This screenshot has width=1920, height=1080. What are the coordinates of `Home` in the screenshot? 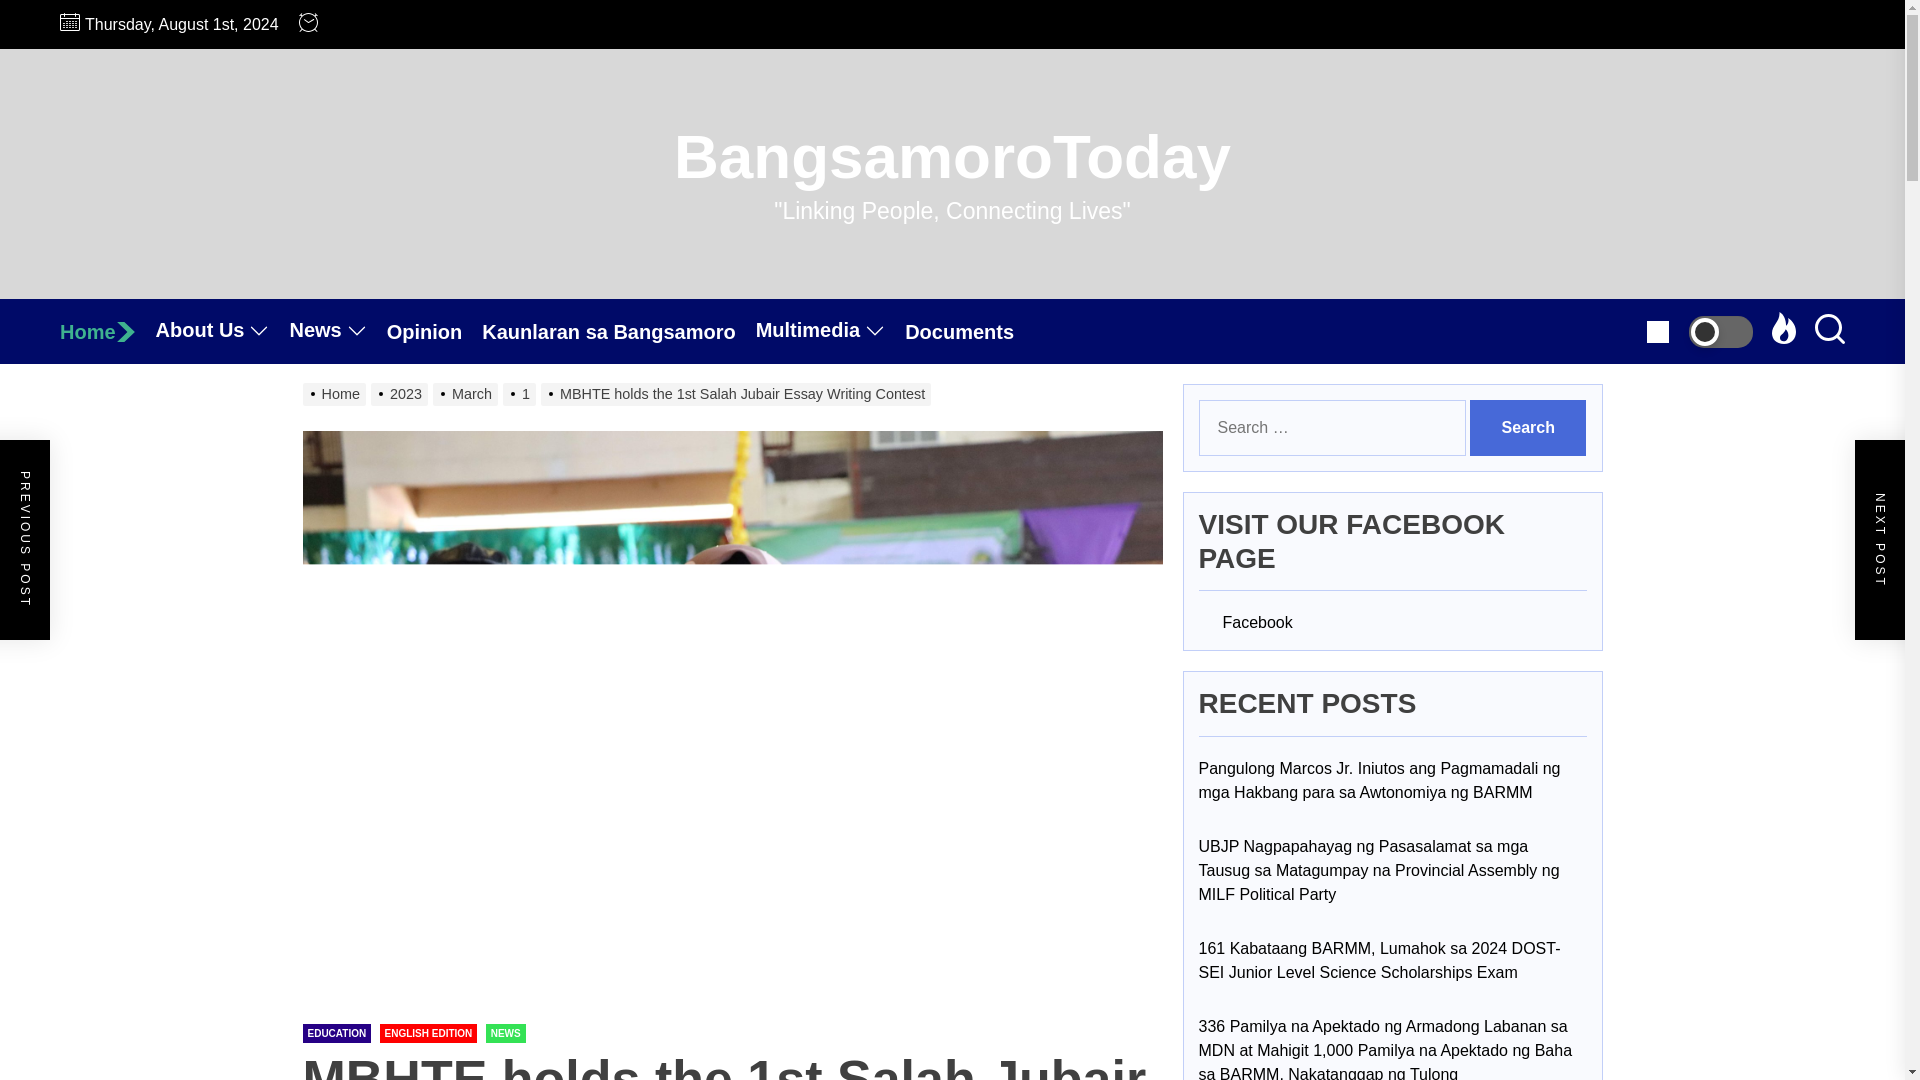 It's located at (107, 332).